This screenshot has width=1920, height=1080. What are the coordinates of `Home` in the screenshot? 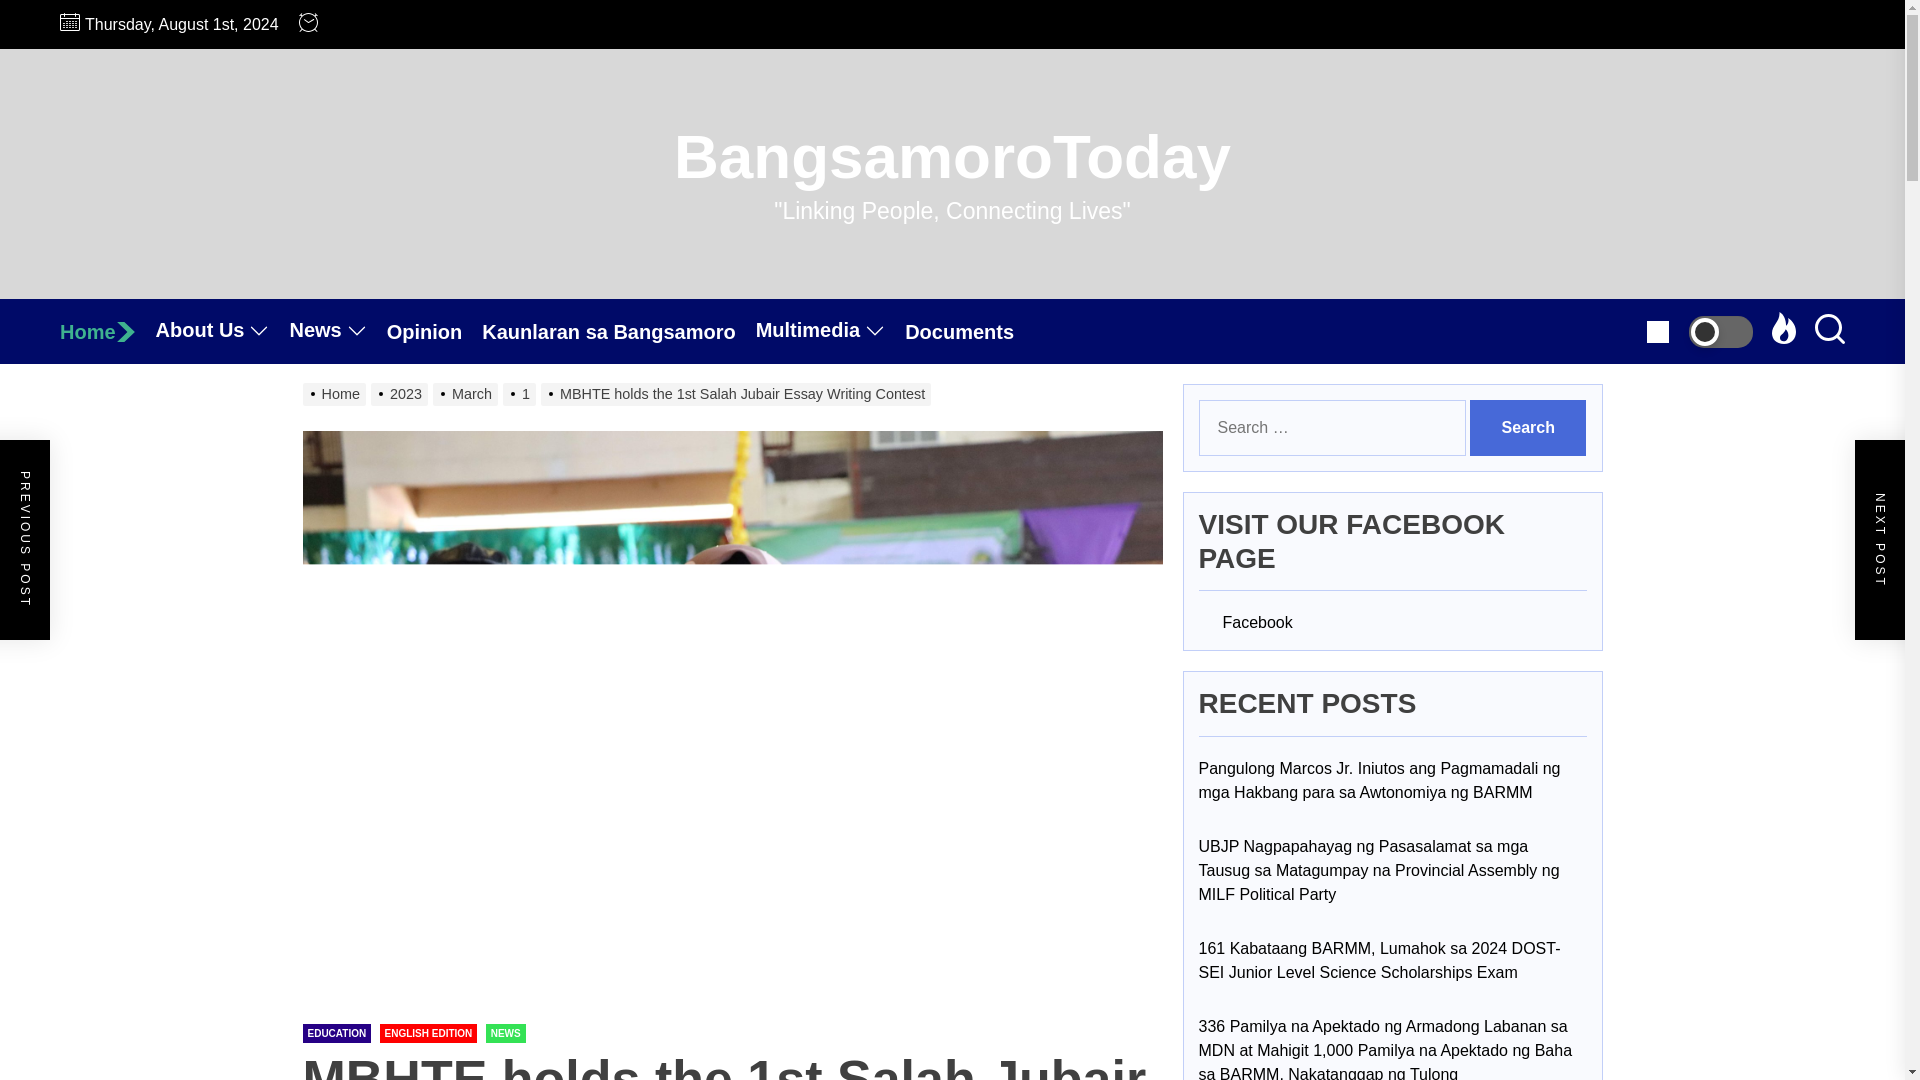 It's located at (107, 332).